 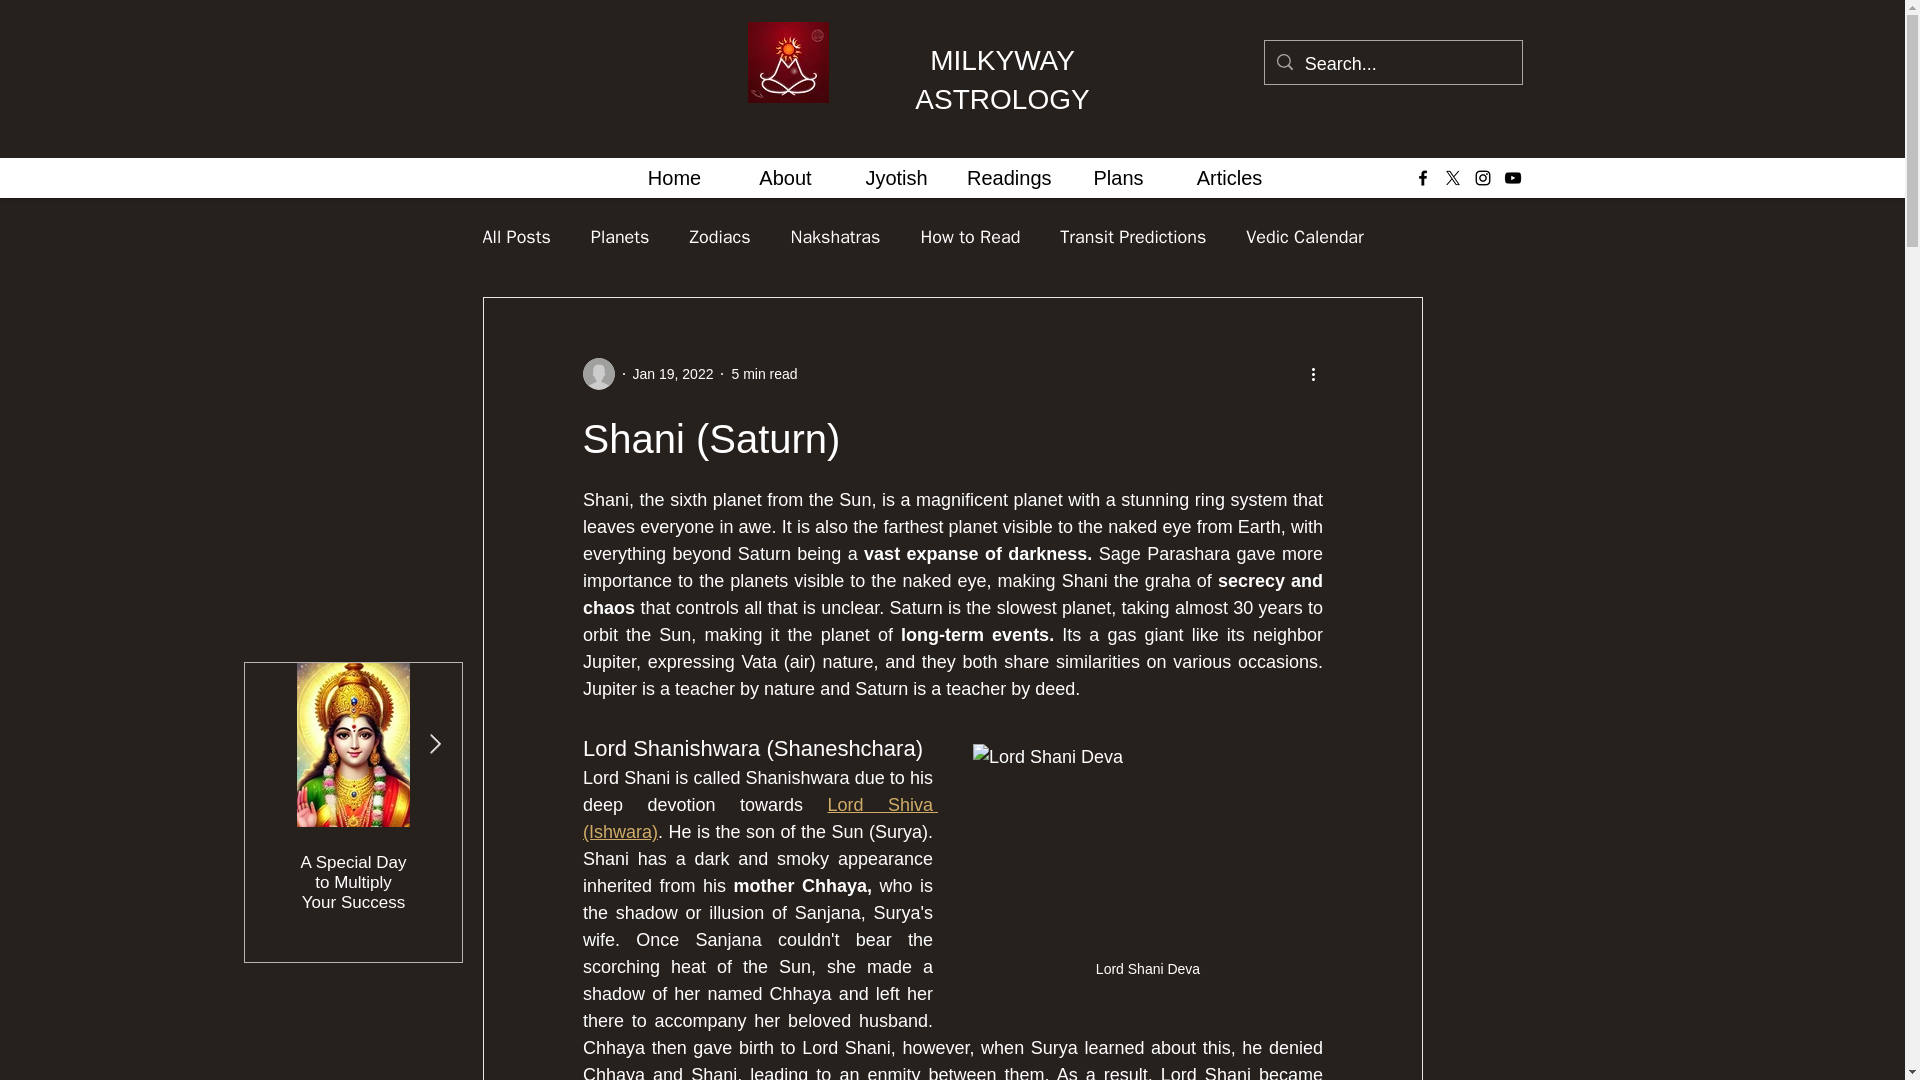 I want to click on A Special Day to Multiply Your Success, so click(x=352, y=882).